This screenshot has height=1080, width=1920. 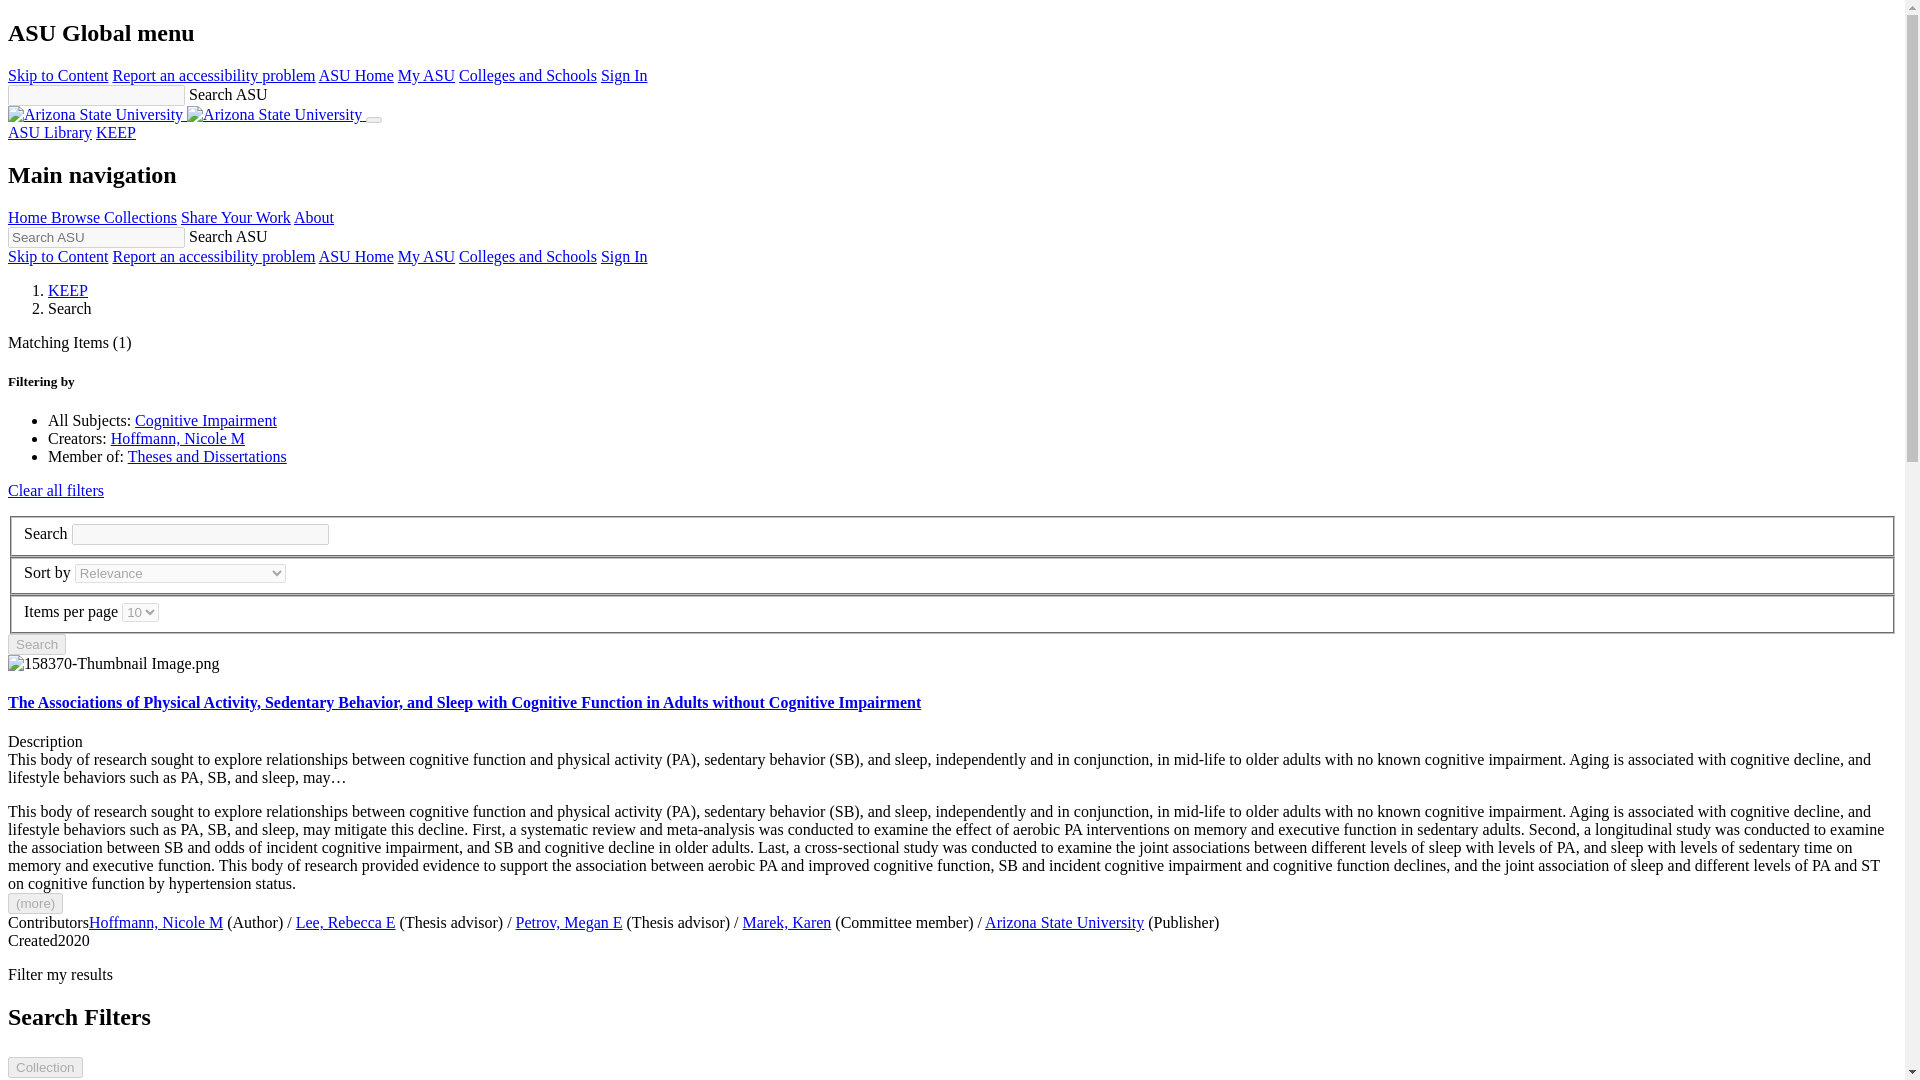 What do you see at coordinates (787, 922) in the screenshot?
I see `Marek, Karen` at bounding box center [787, 922].